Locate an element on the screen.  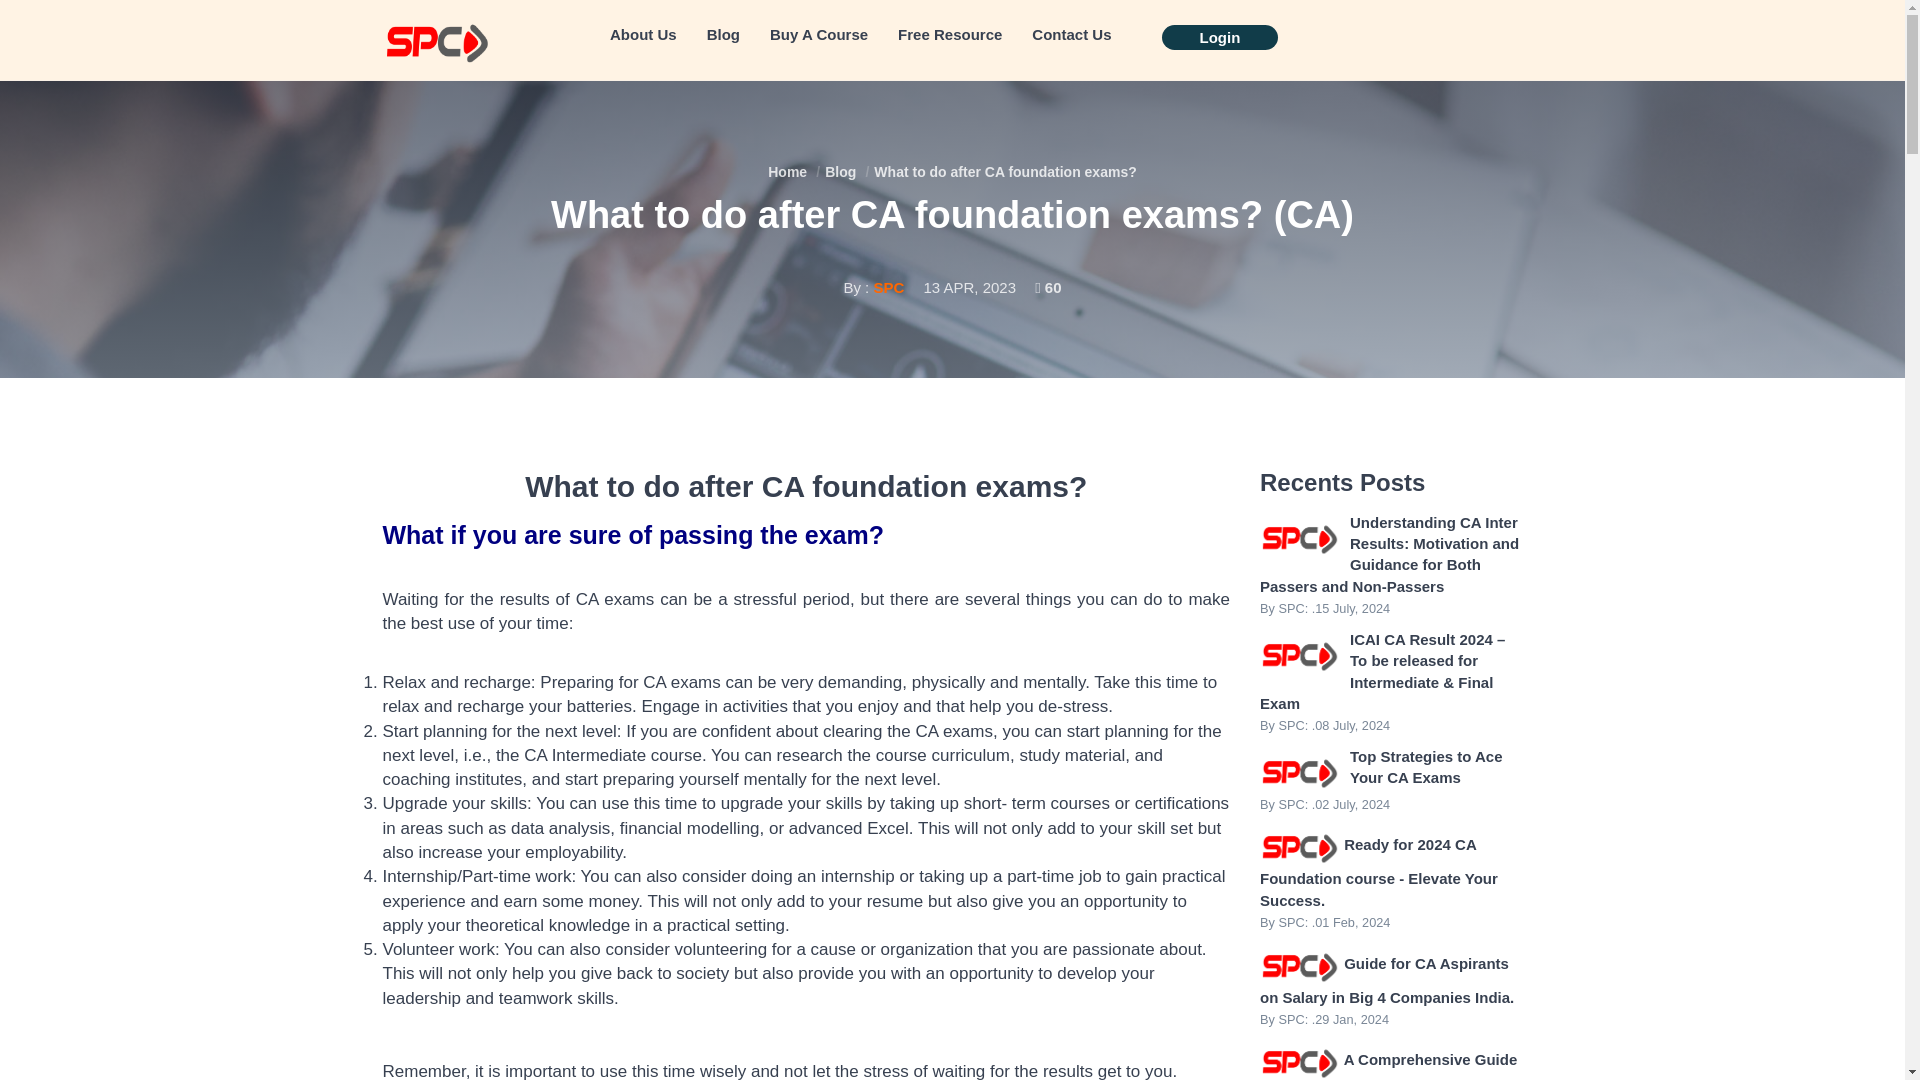
Buy A Course is located at coordinates (818, 34).